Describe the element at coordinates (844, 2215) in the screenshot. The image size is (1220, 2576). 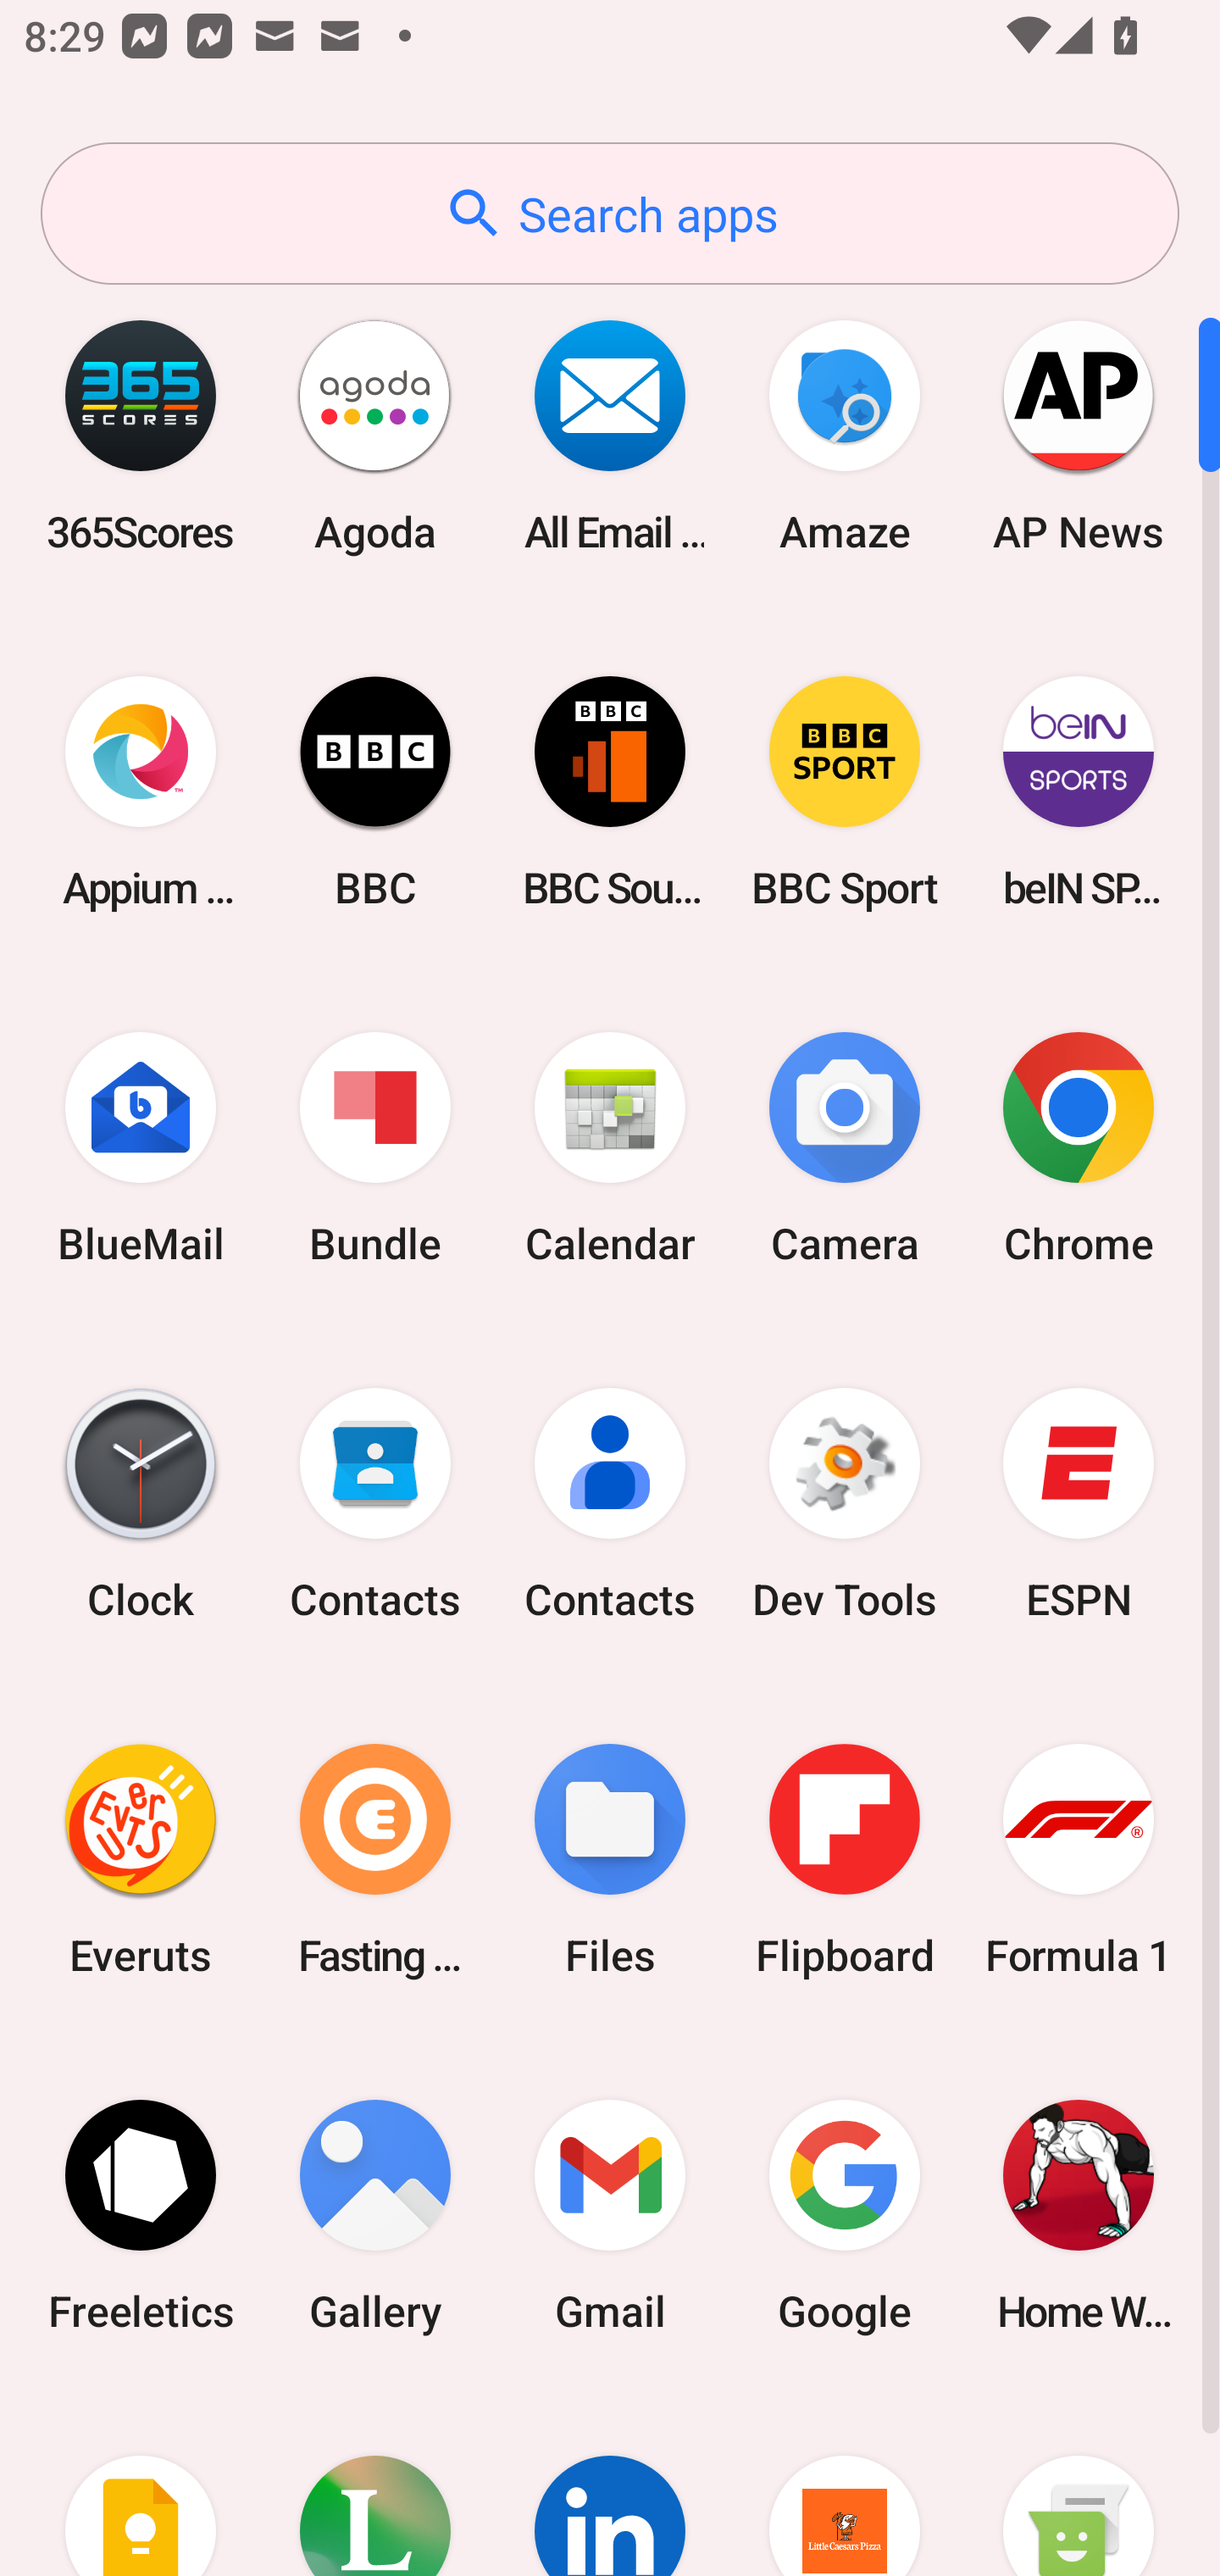
I see `Google` at that location.